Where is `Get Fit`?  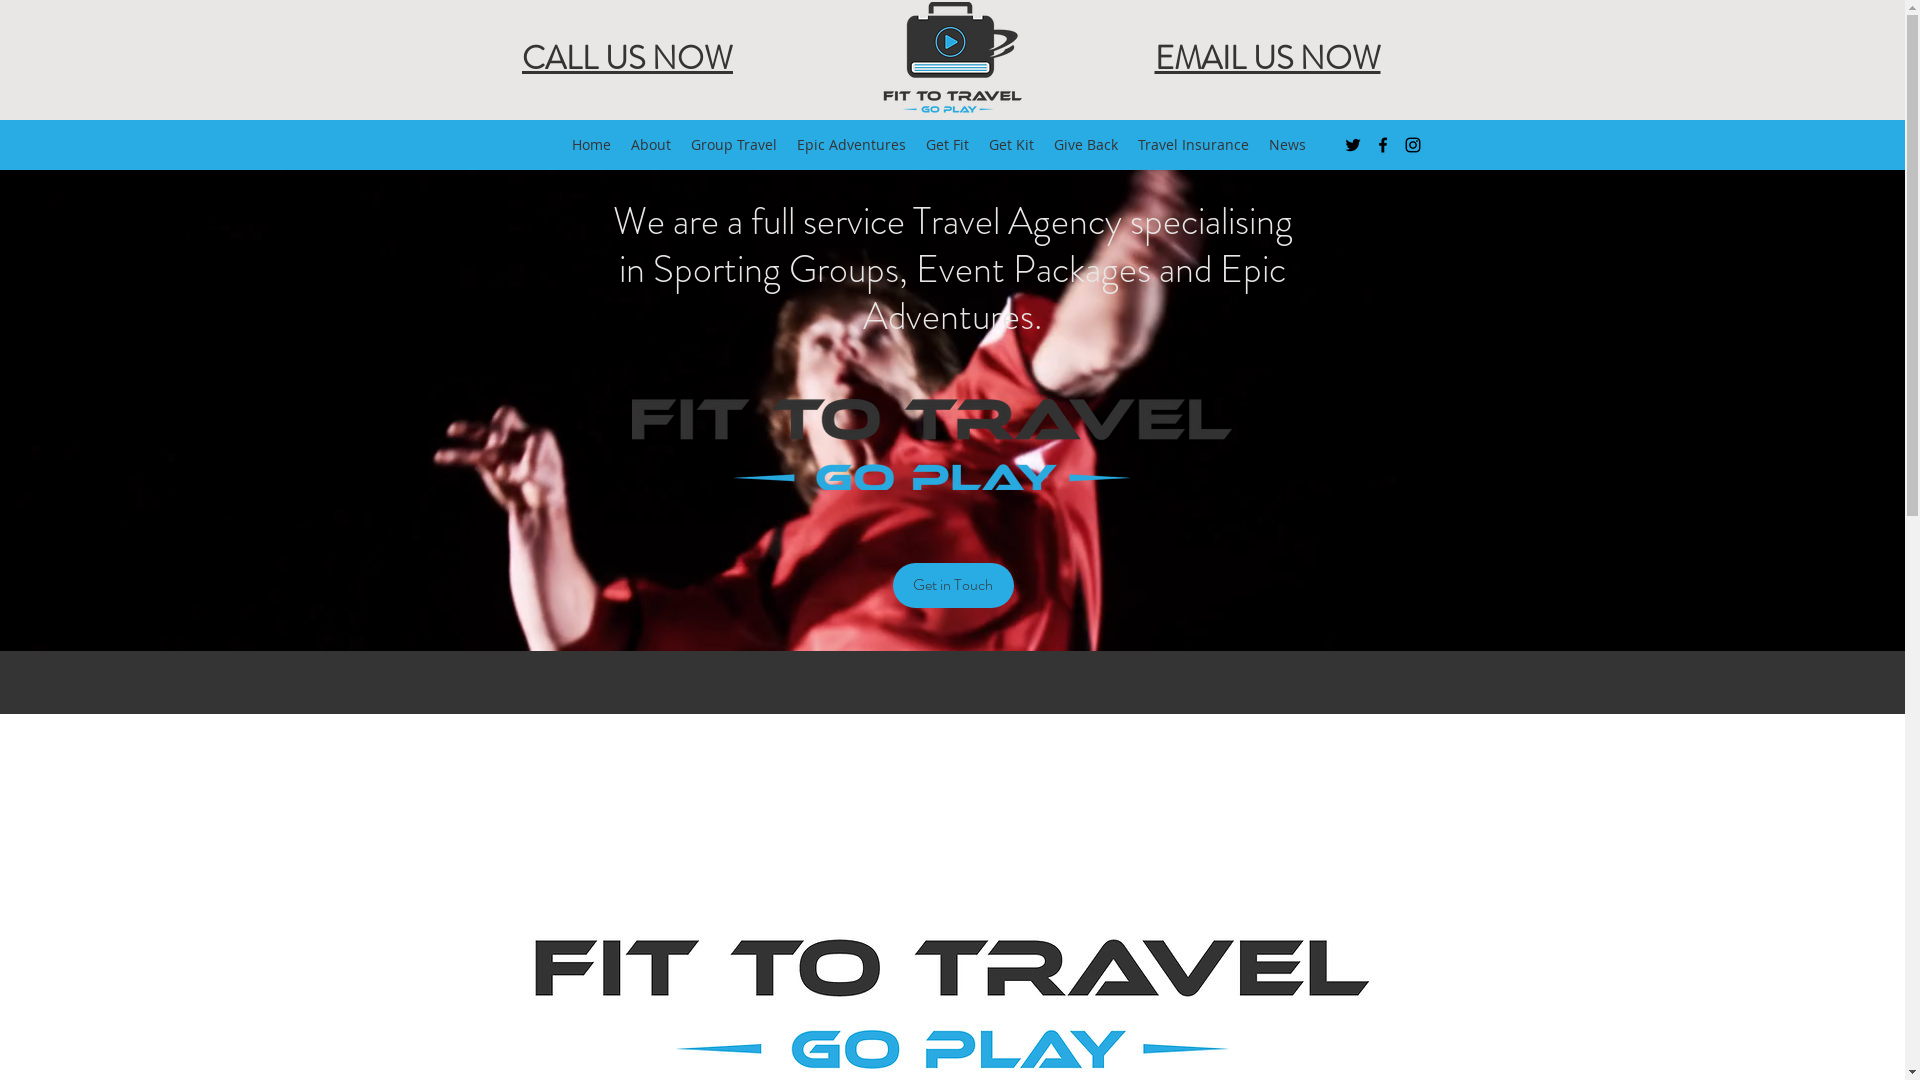 Get Fit is located at coordinates (948, 145).